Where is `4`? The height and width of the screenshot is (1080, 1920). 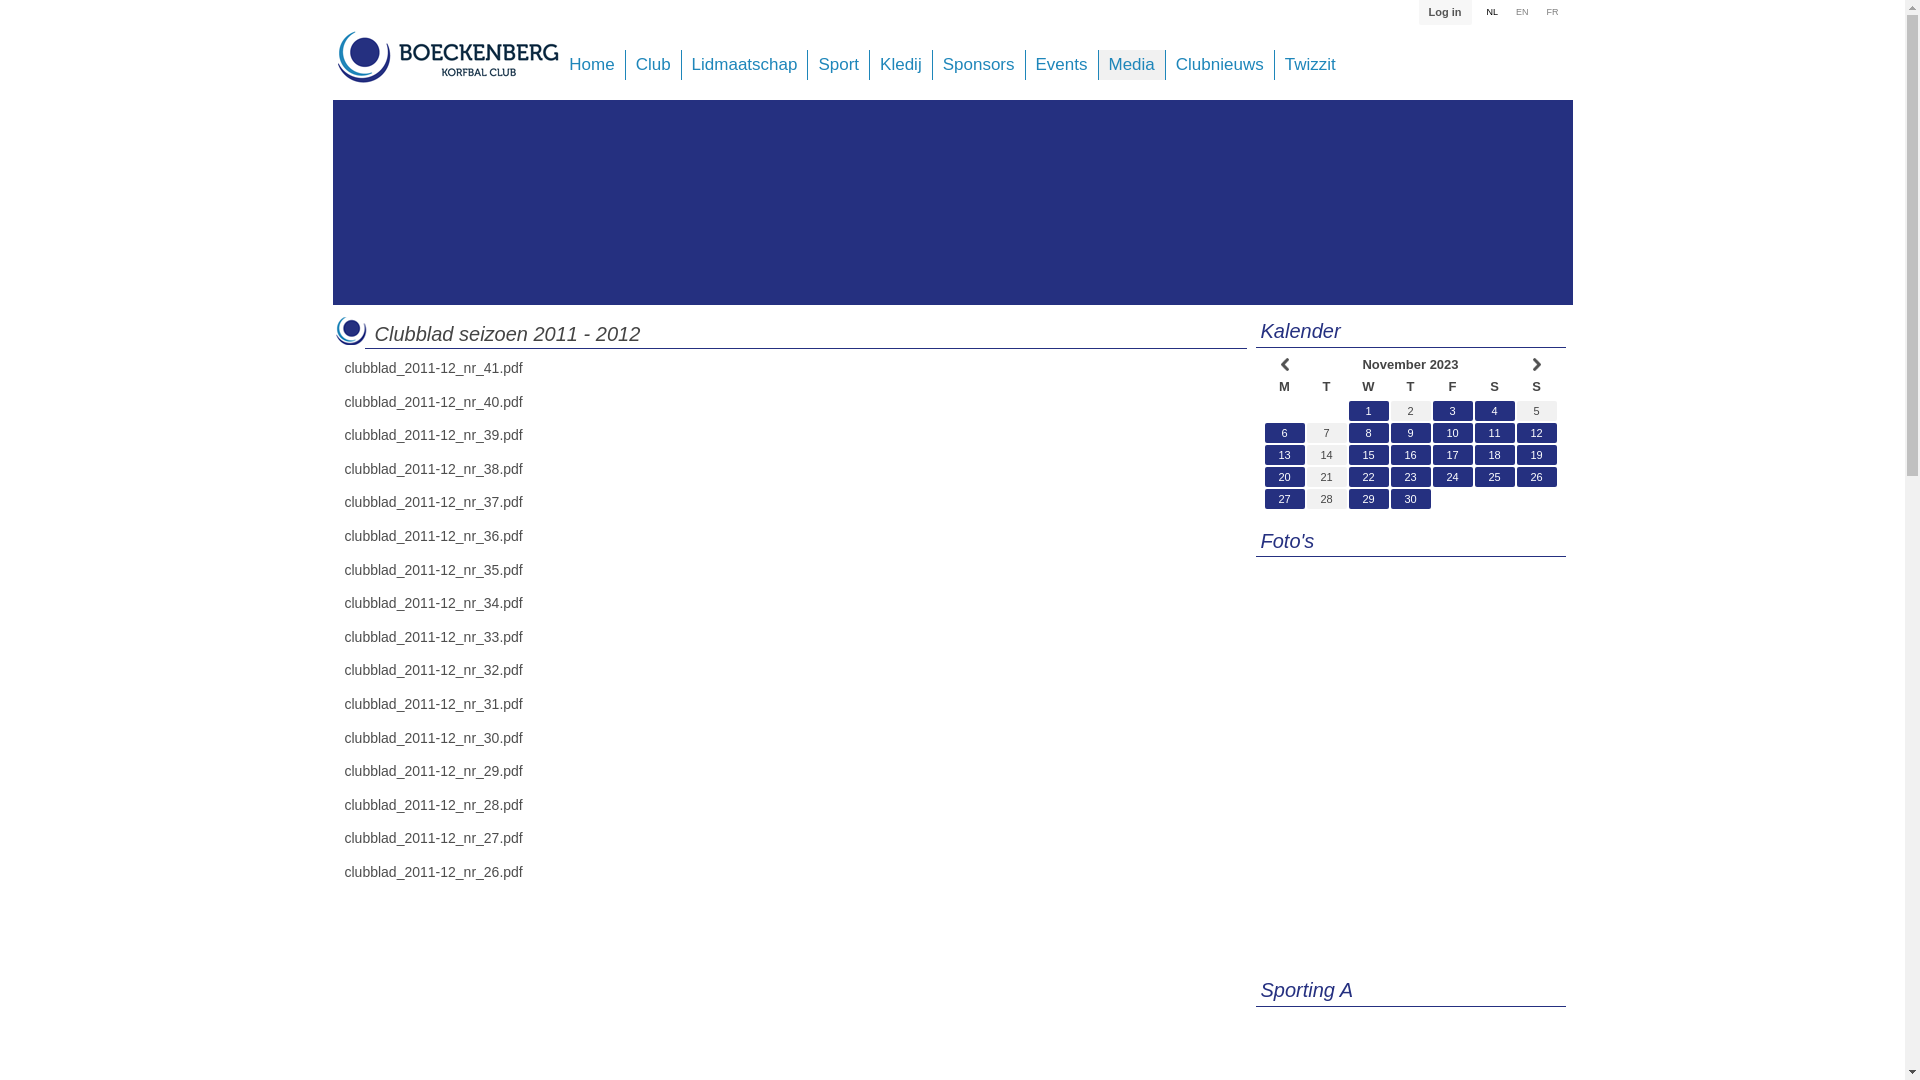
4 is located at coordinates (1494, 410).